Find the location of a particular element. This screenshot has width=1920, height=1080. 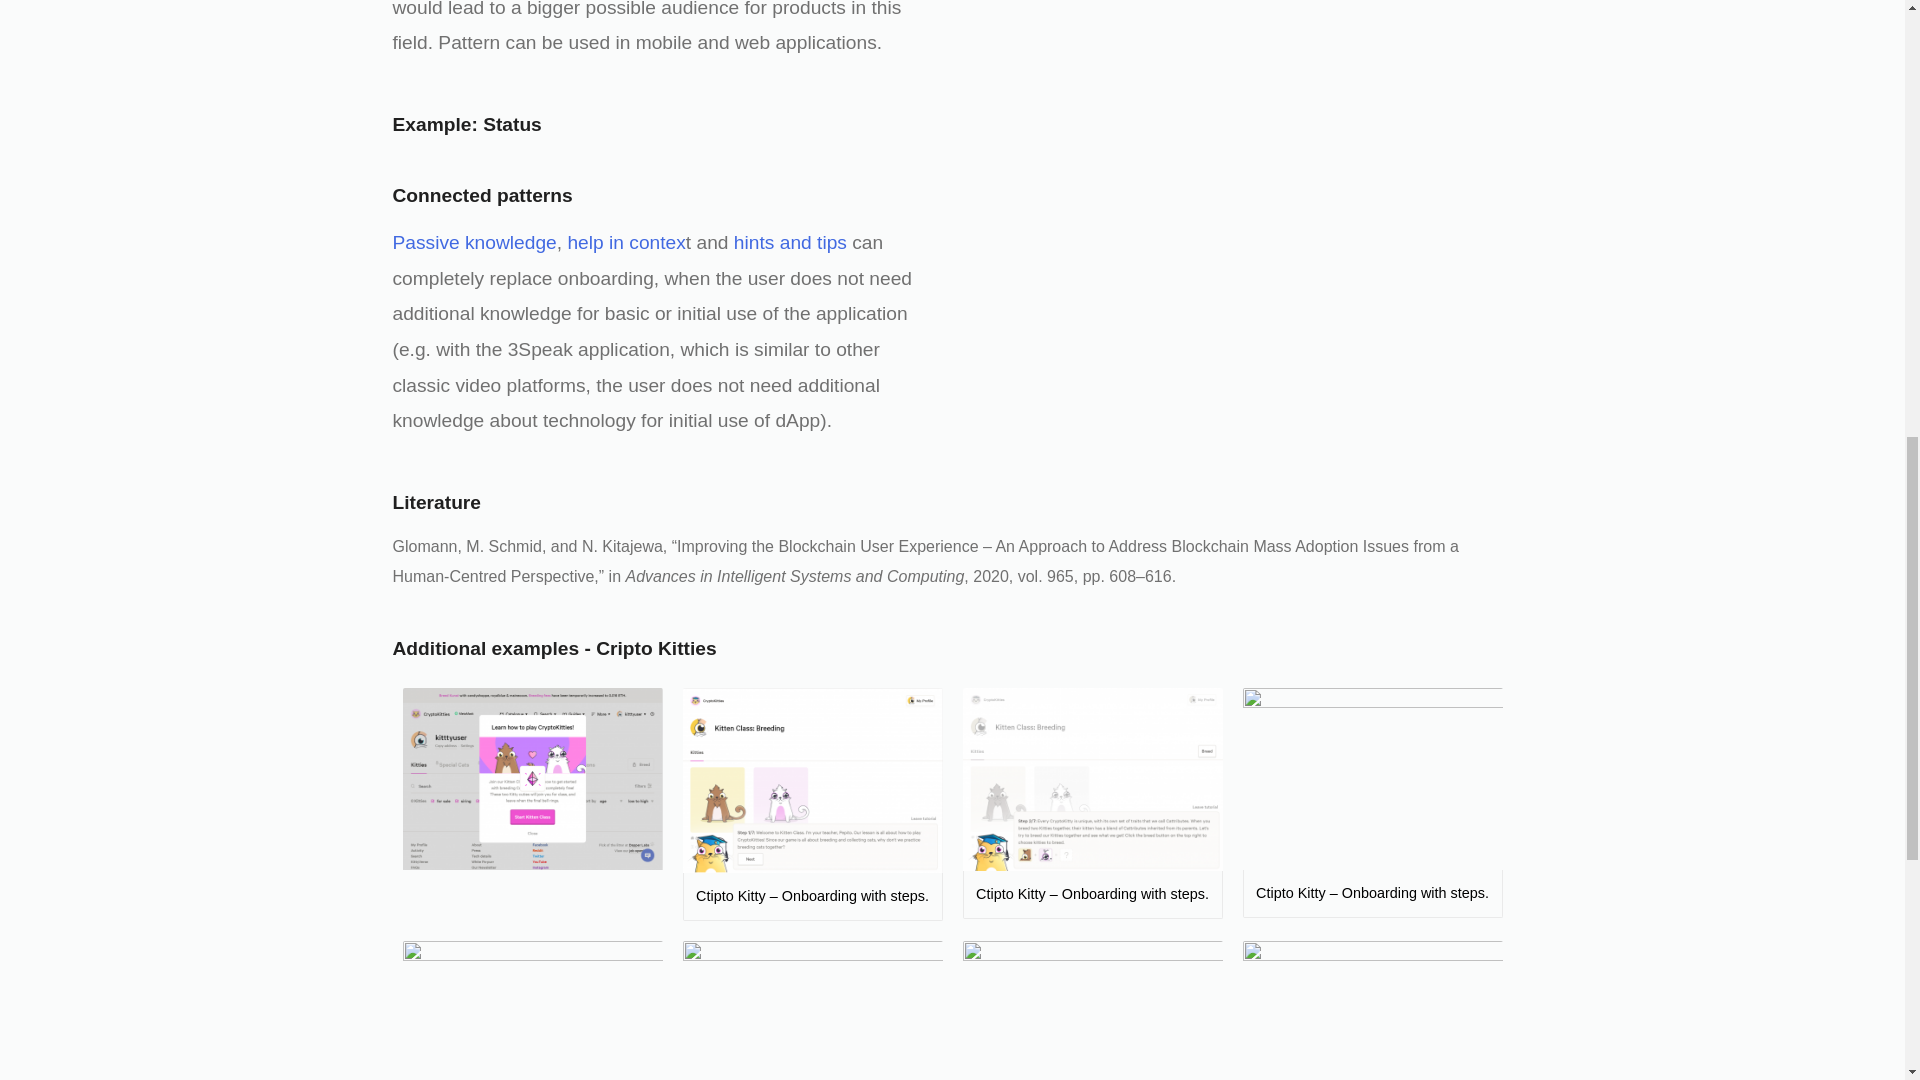

Connected patterns is located at coordinates (482, 195).